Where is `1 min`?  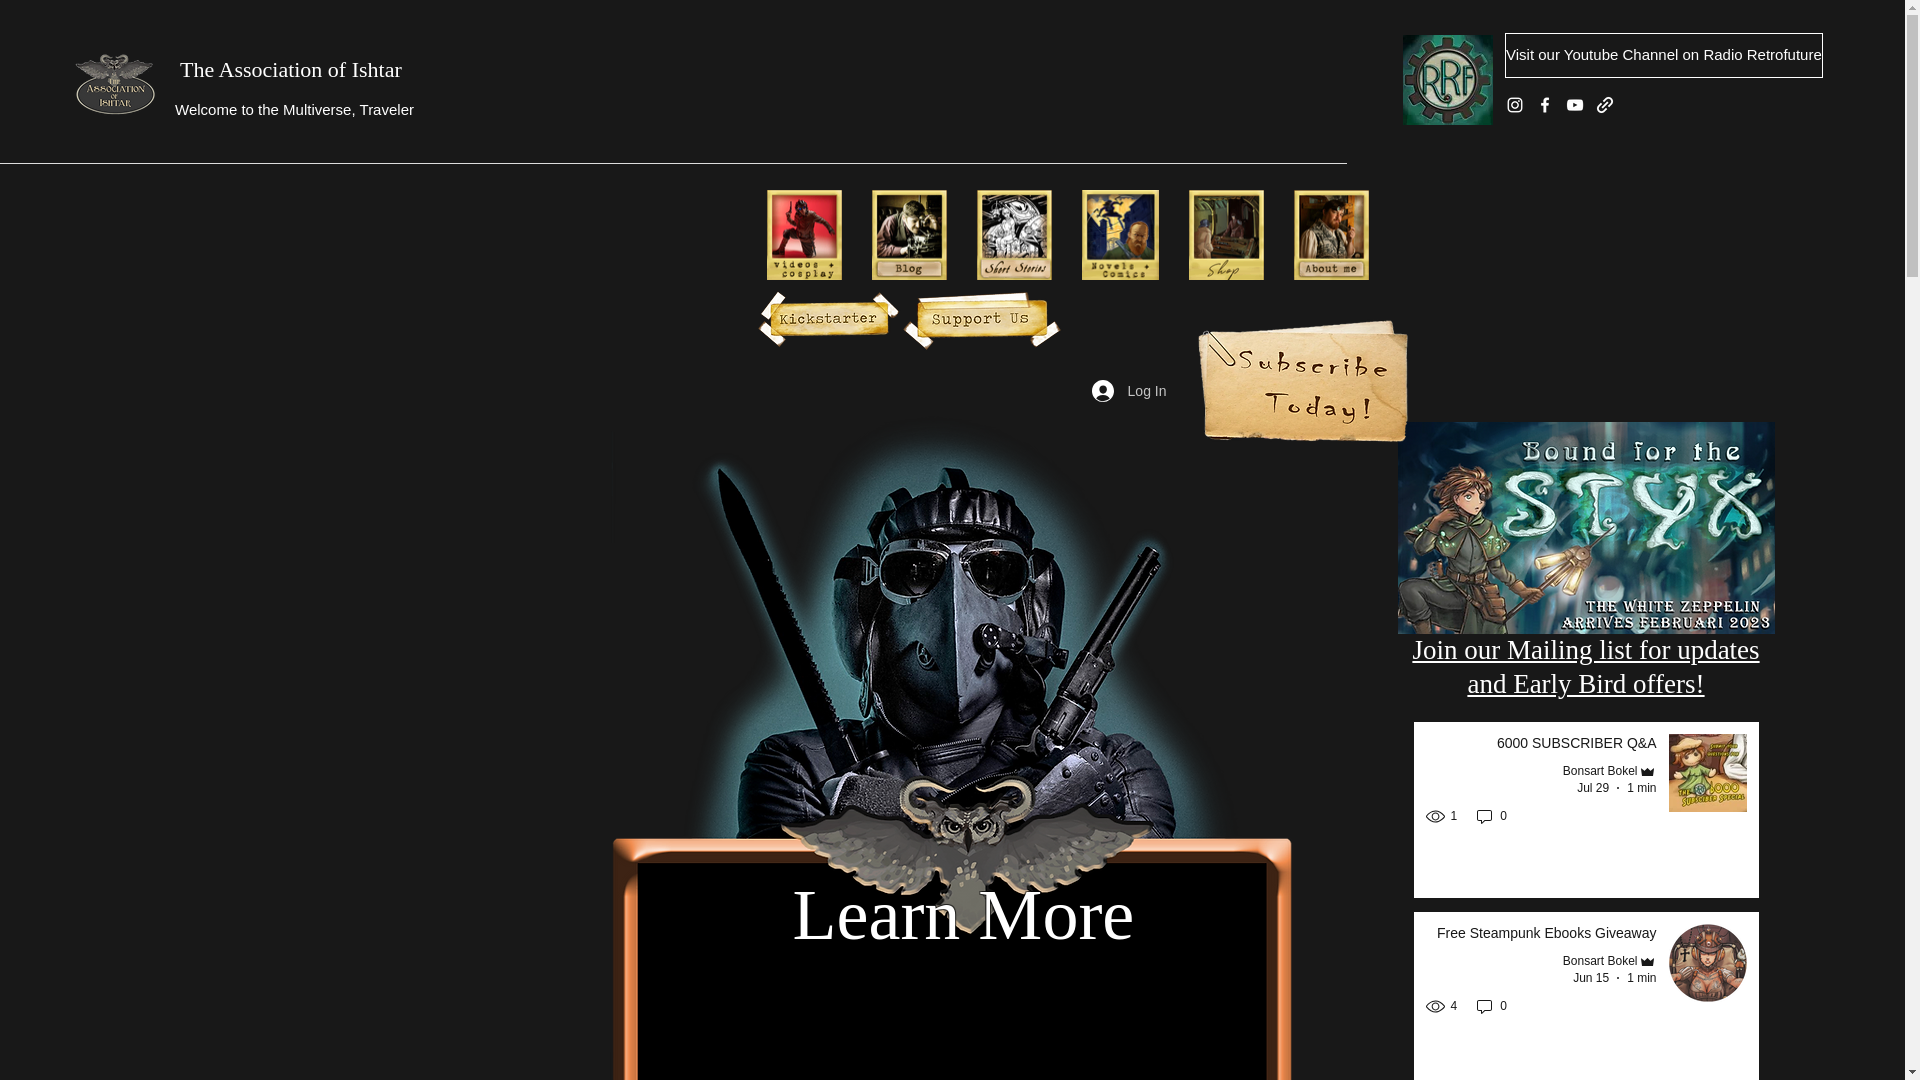 1 min is located at coordinates (1640, 787).